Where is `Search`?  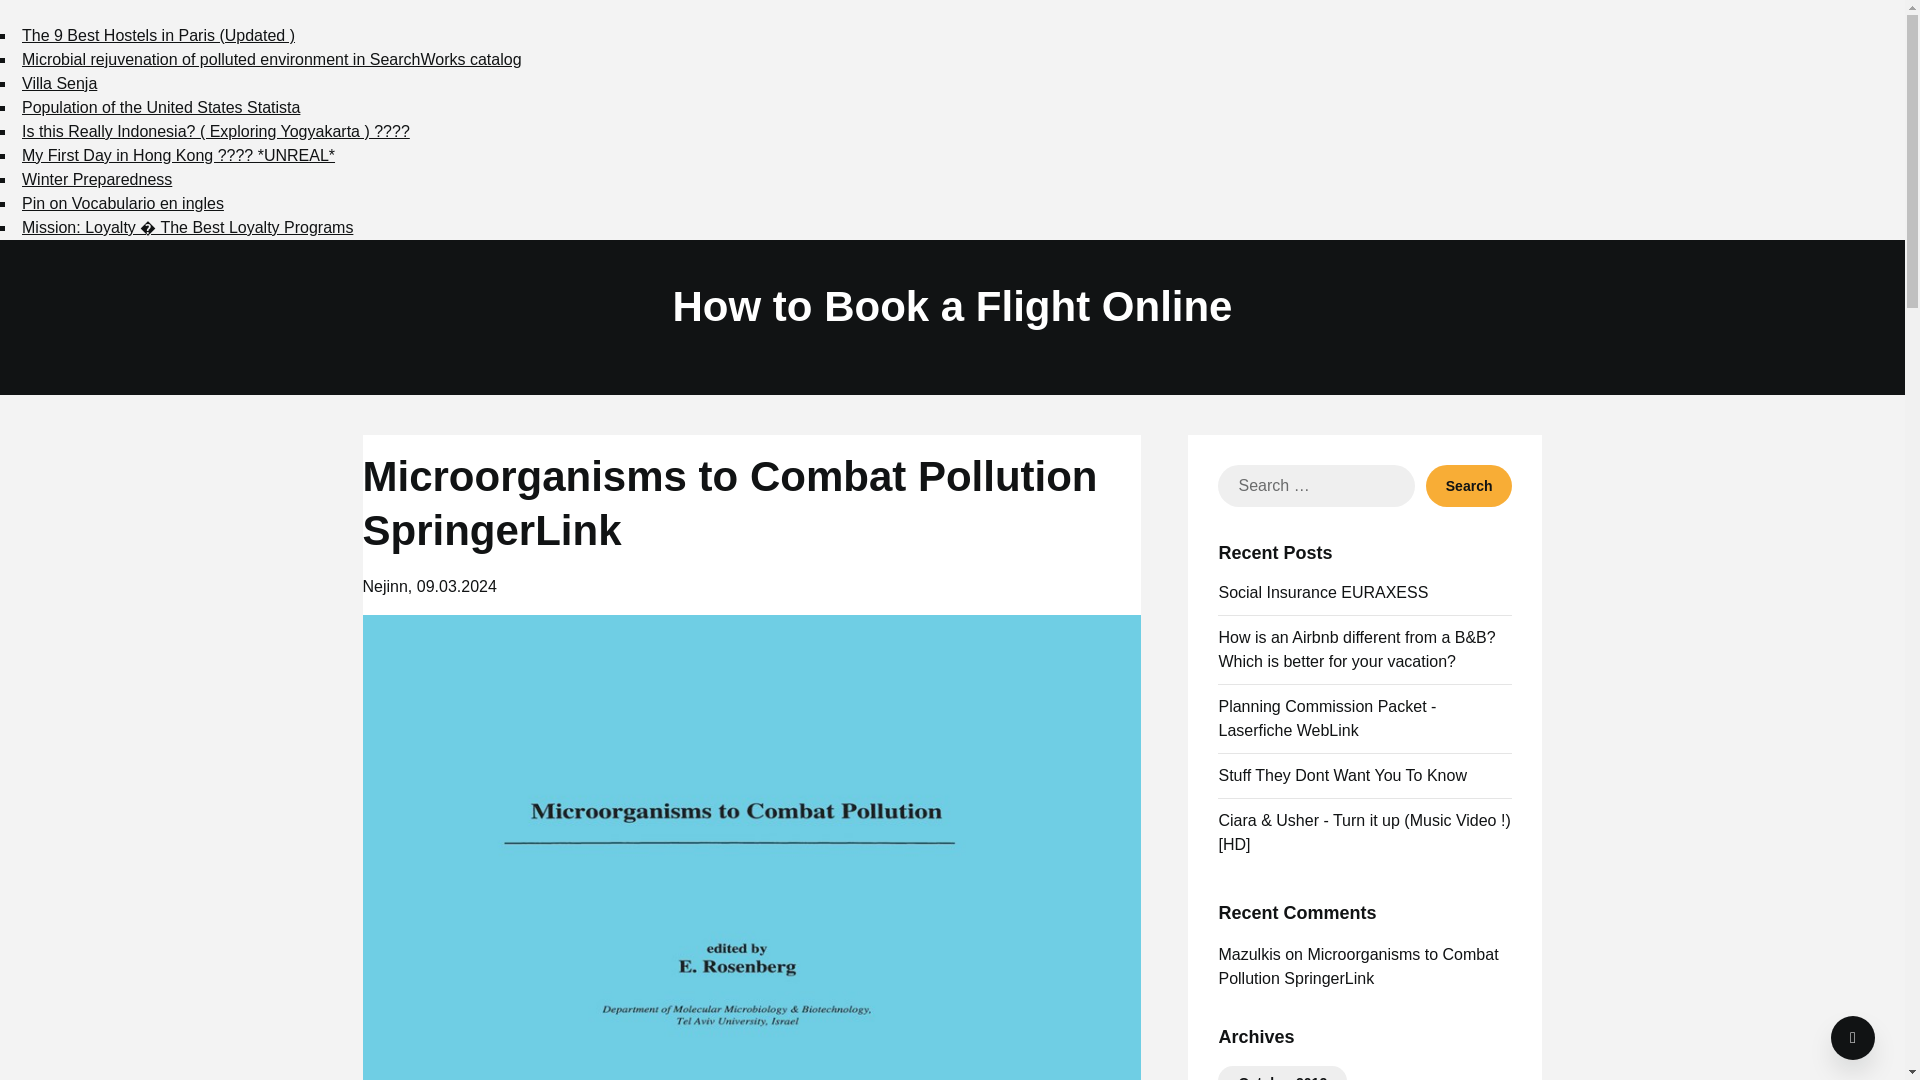
Search is located at coordinates (1469, 486).